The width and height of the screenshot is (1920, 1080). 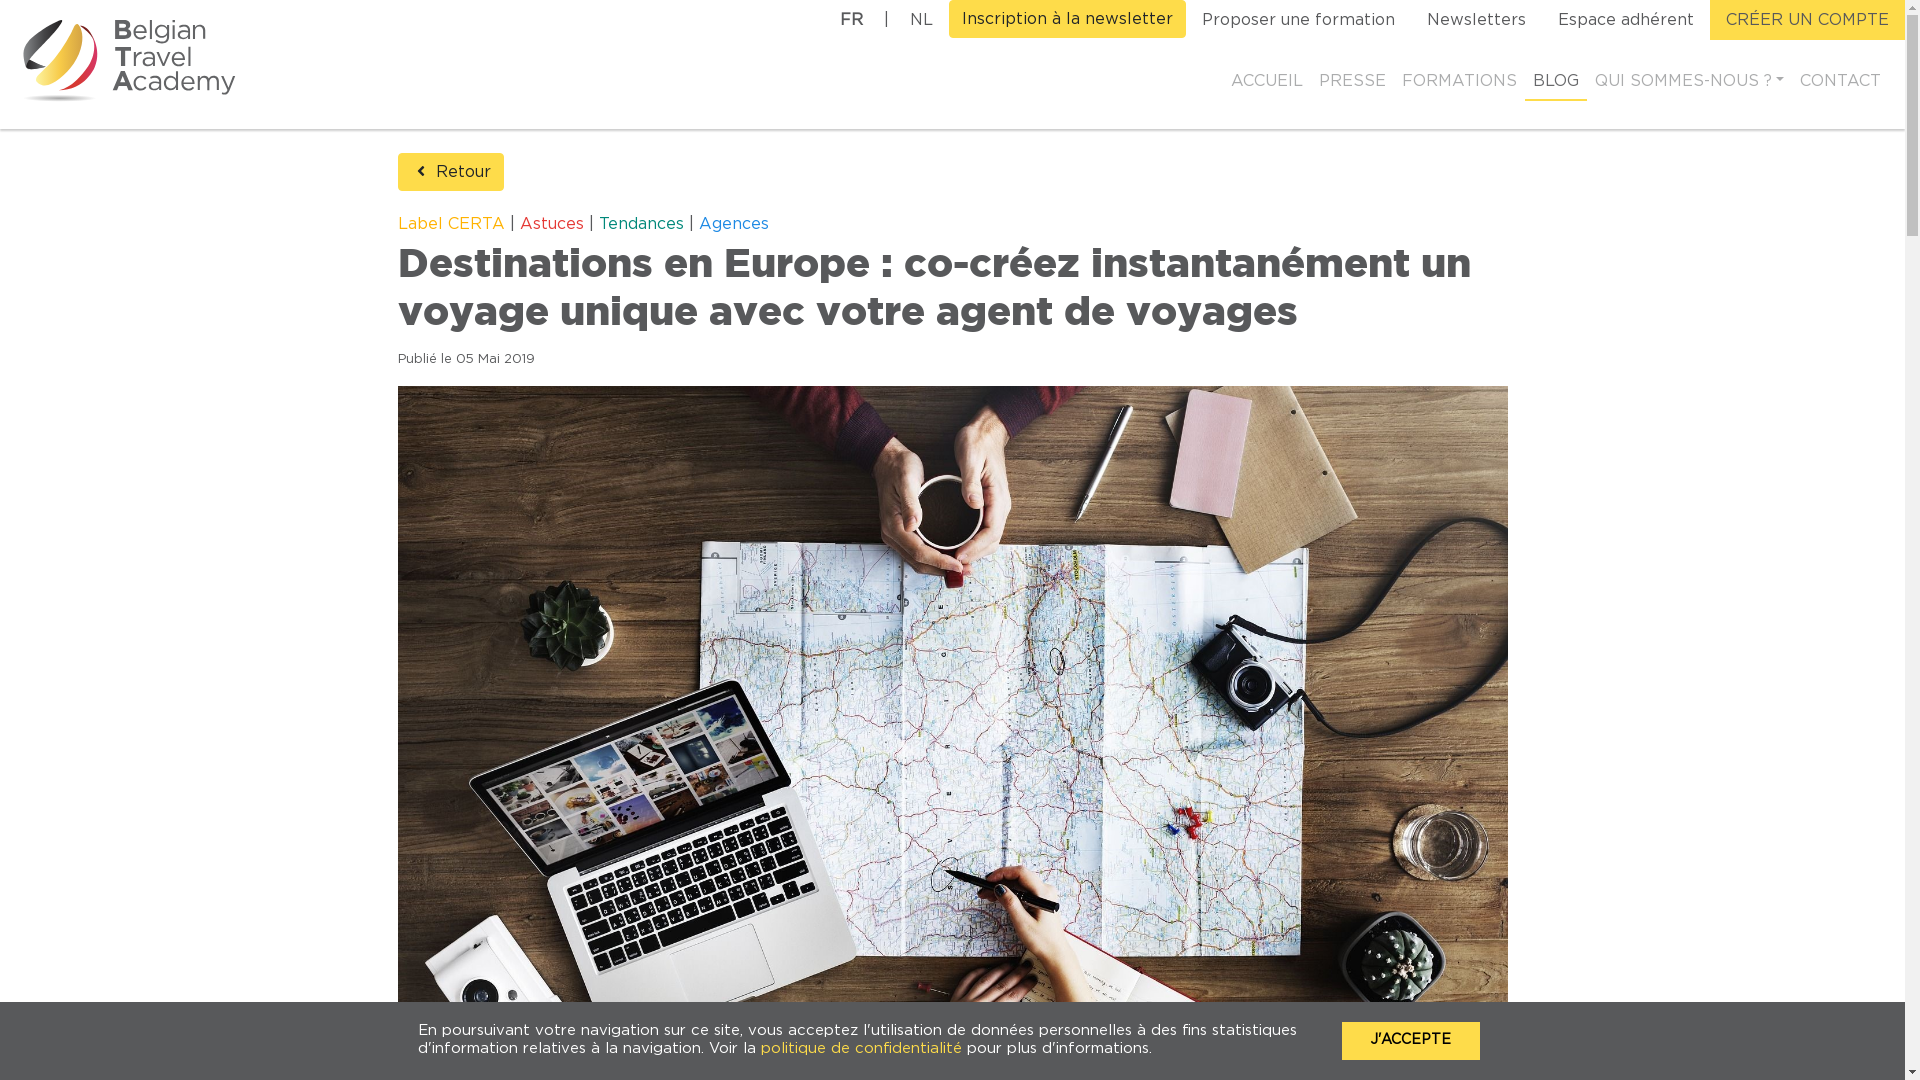 I want to click on FORMATIONS, so click(x=1460, y=80).